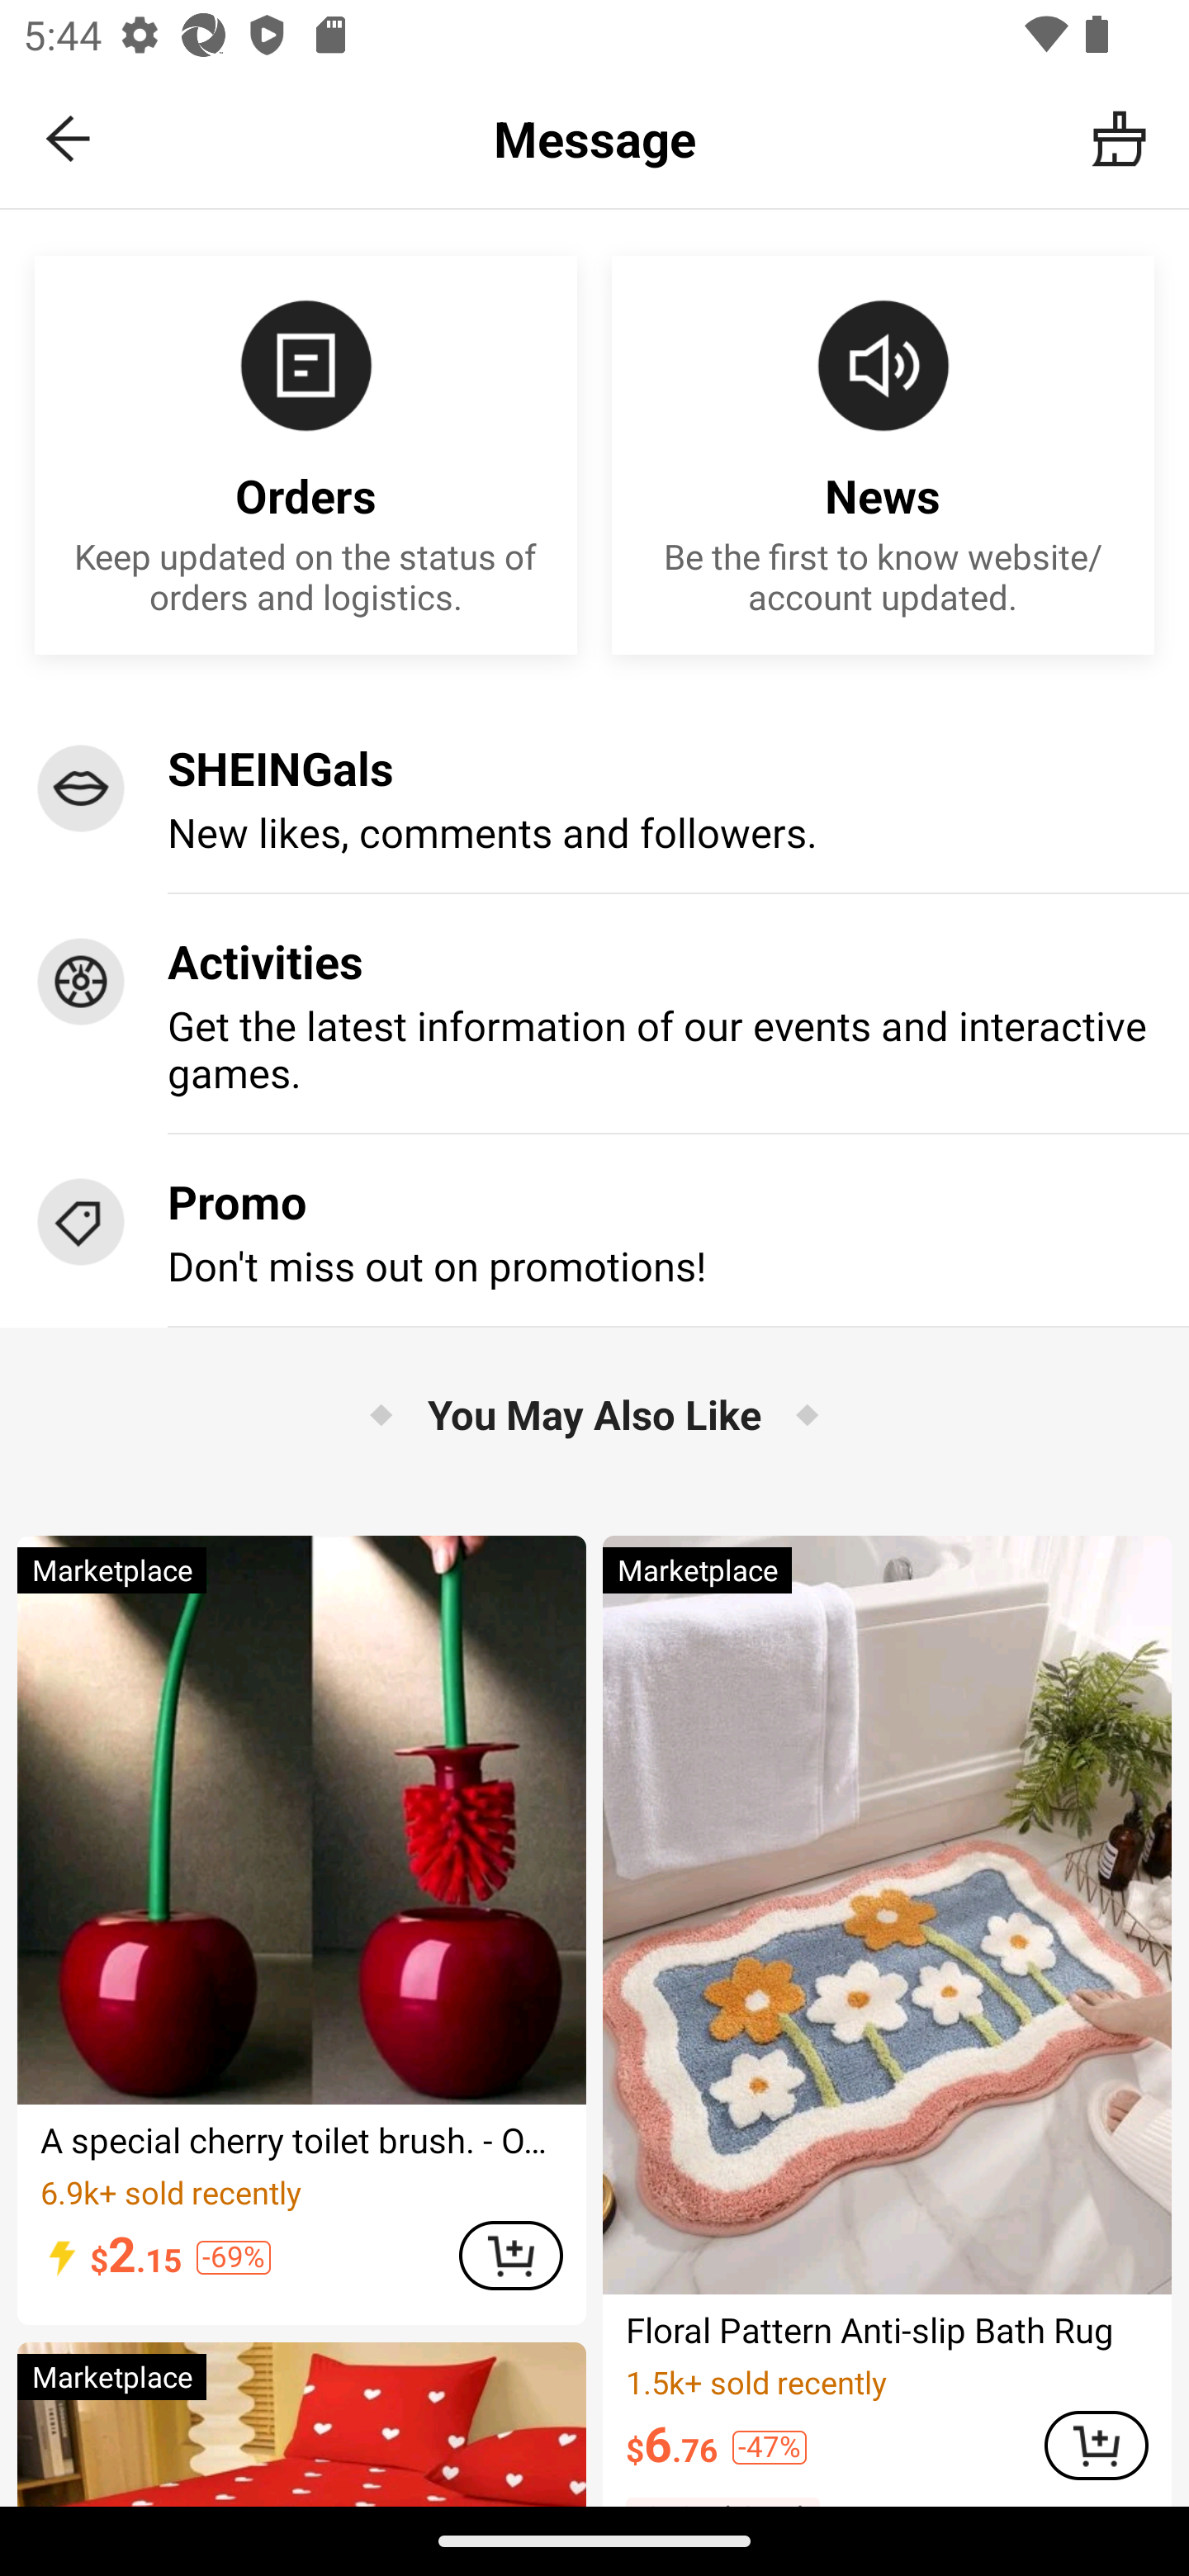 The width and height of the screenshot is (1189, 2576). I want to click on Navigate up, so click(69, 139).